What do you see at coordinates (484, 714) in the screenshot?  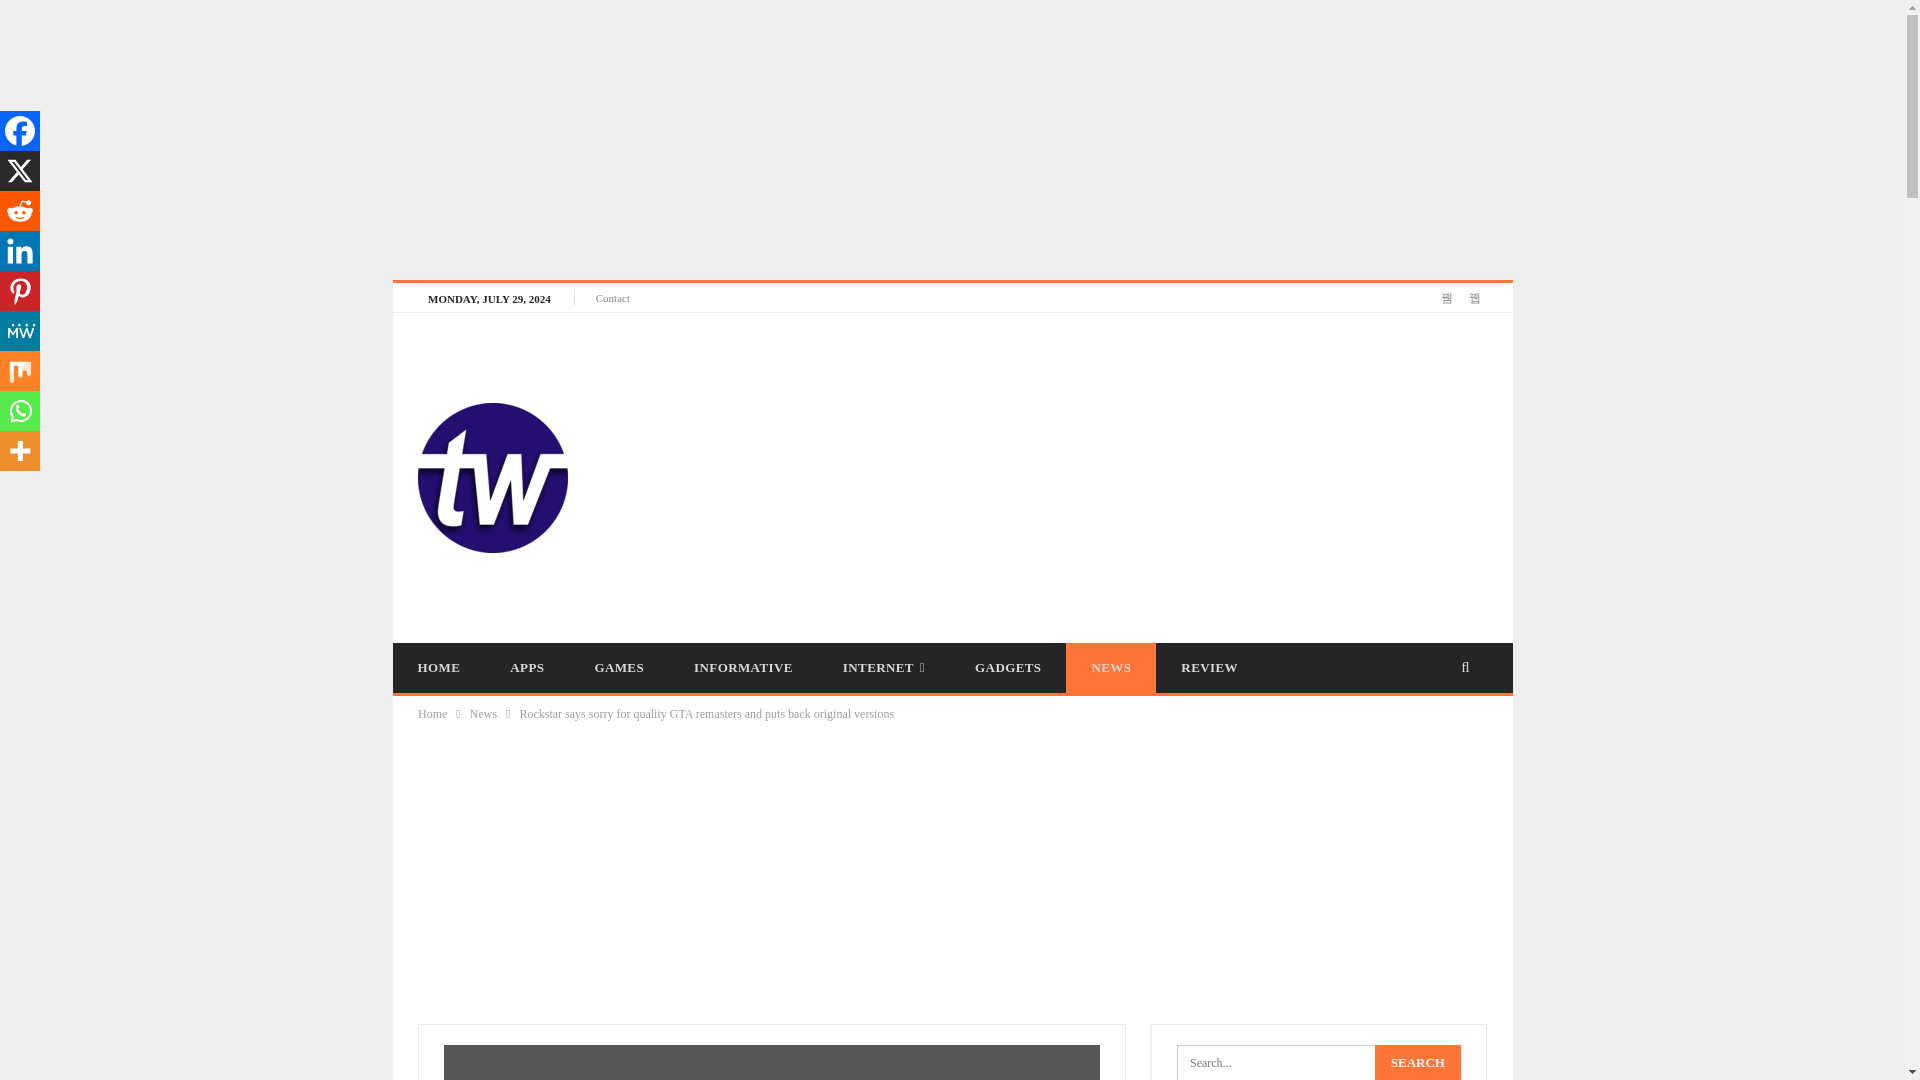 I see `News` at bounding box center [484, 714].